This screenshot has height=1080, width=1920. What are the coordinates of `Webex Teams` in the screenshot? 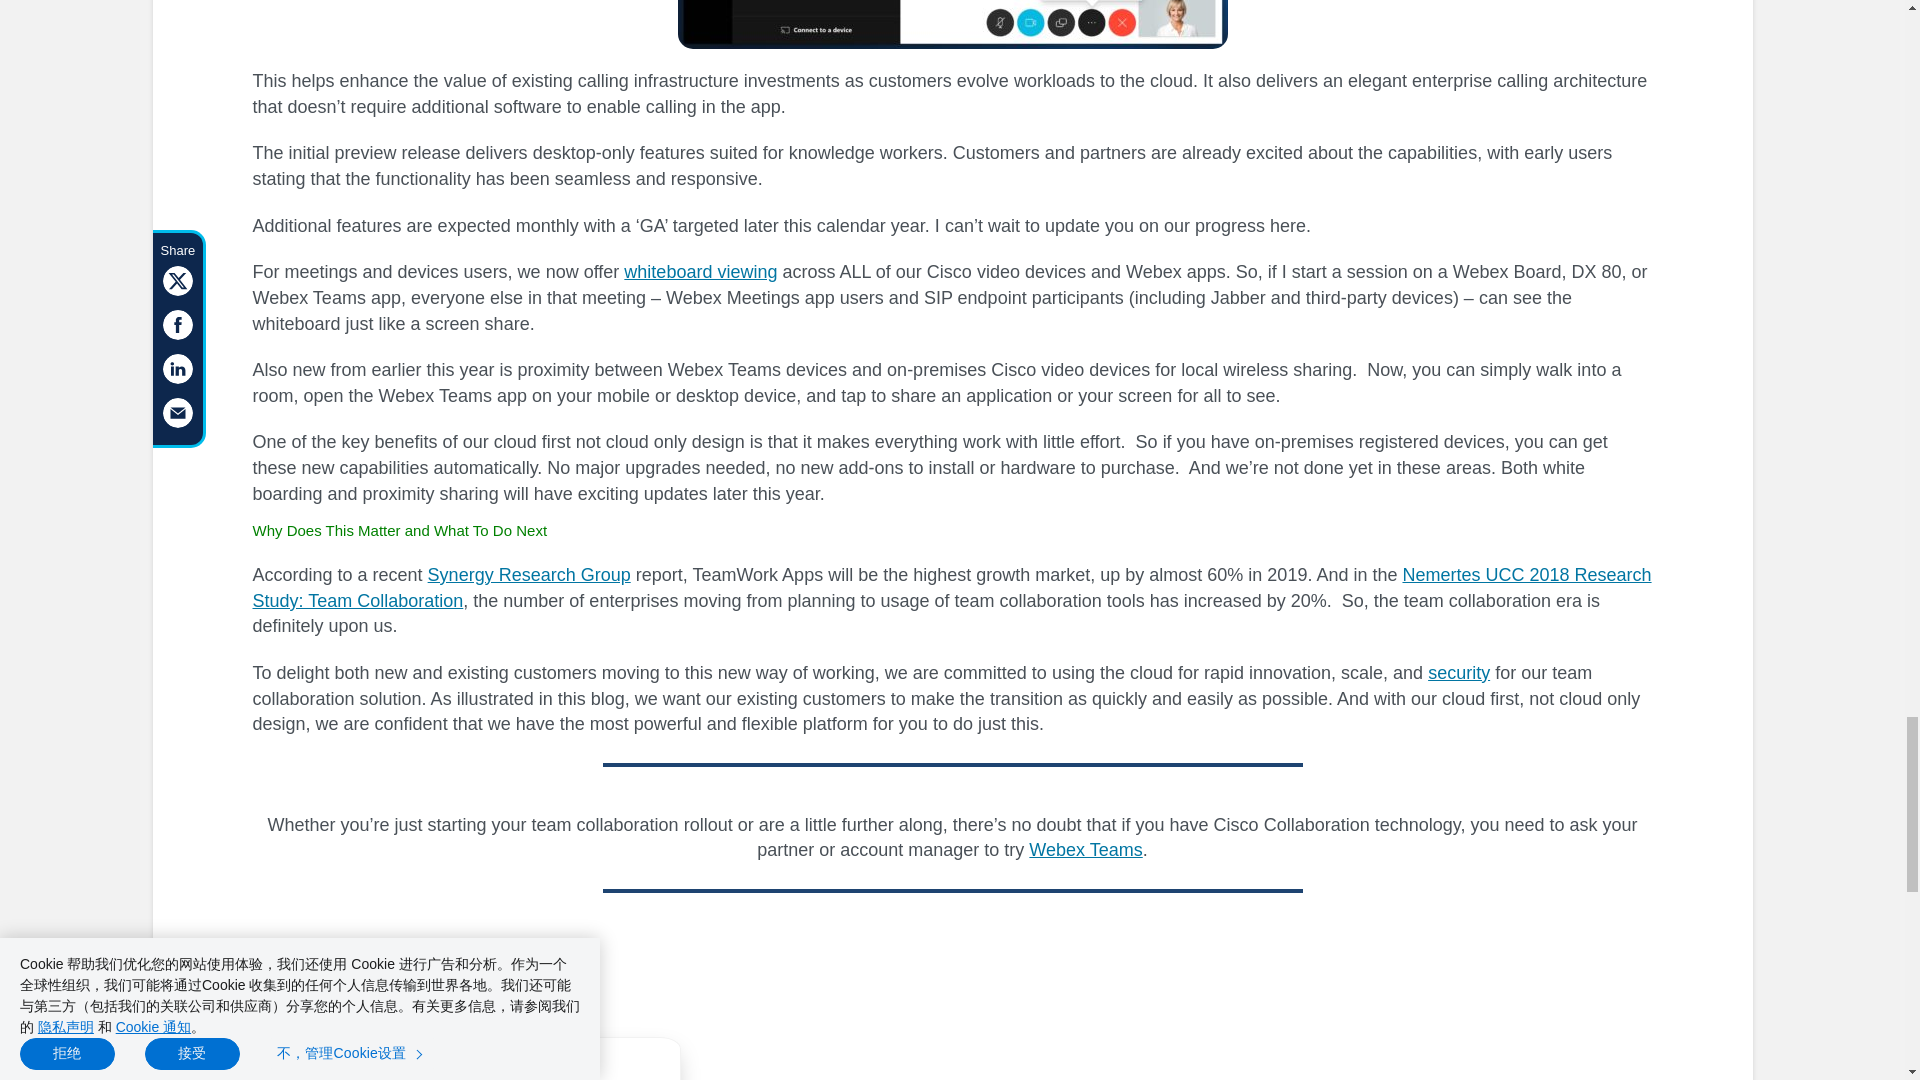 It's located at (1086, 850).